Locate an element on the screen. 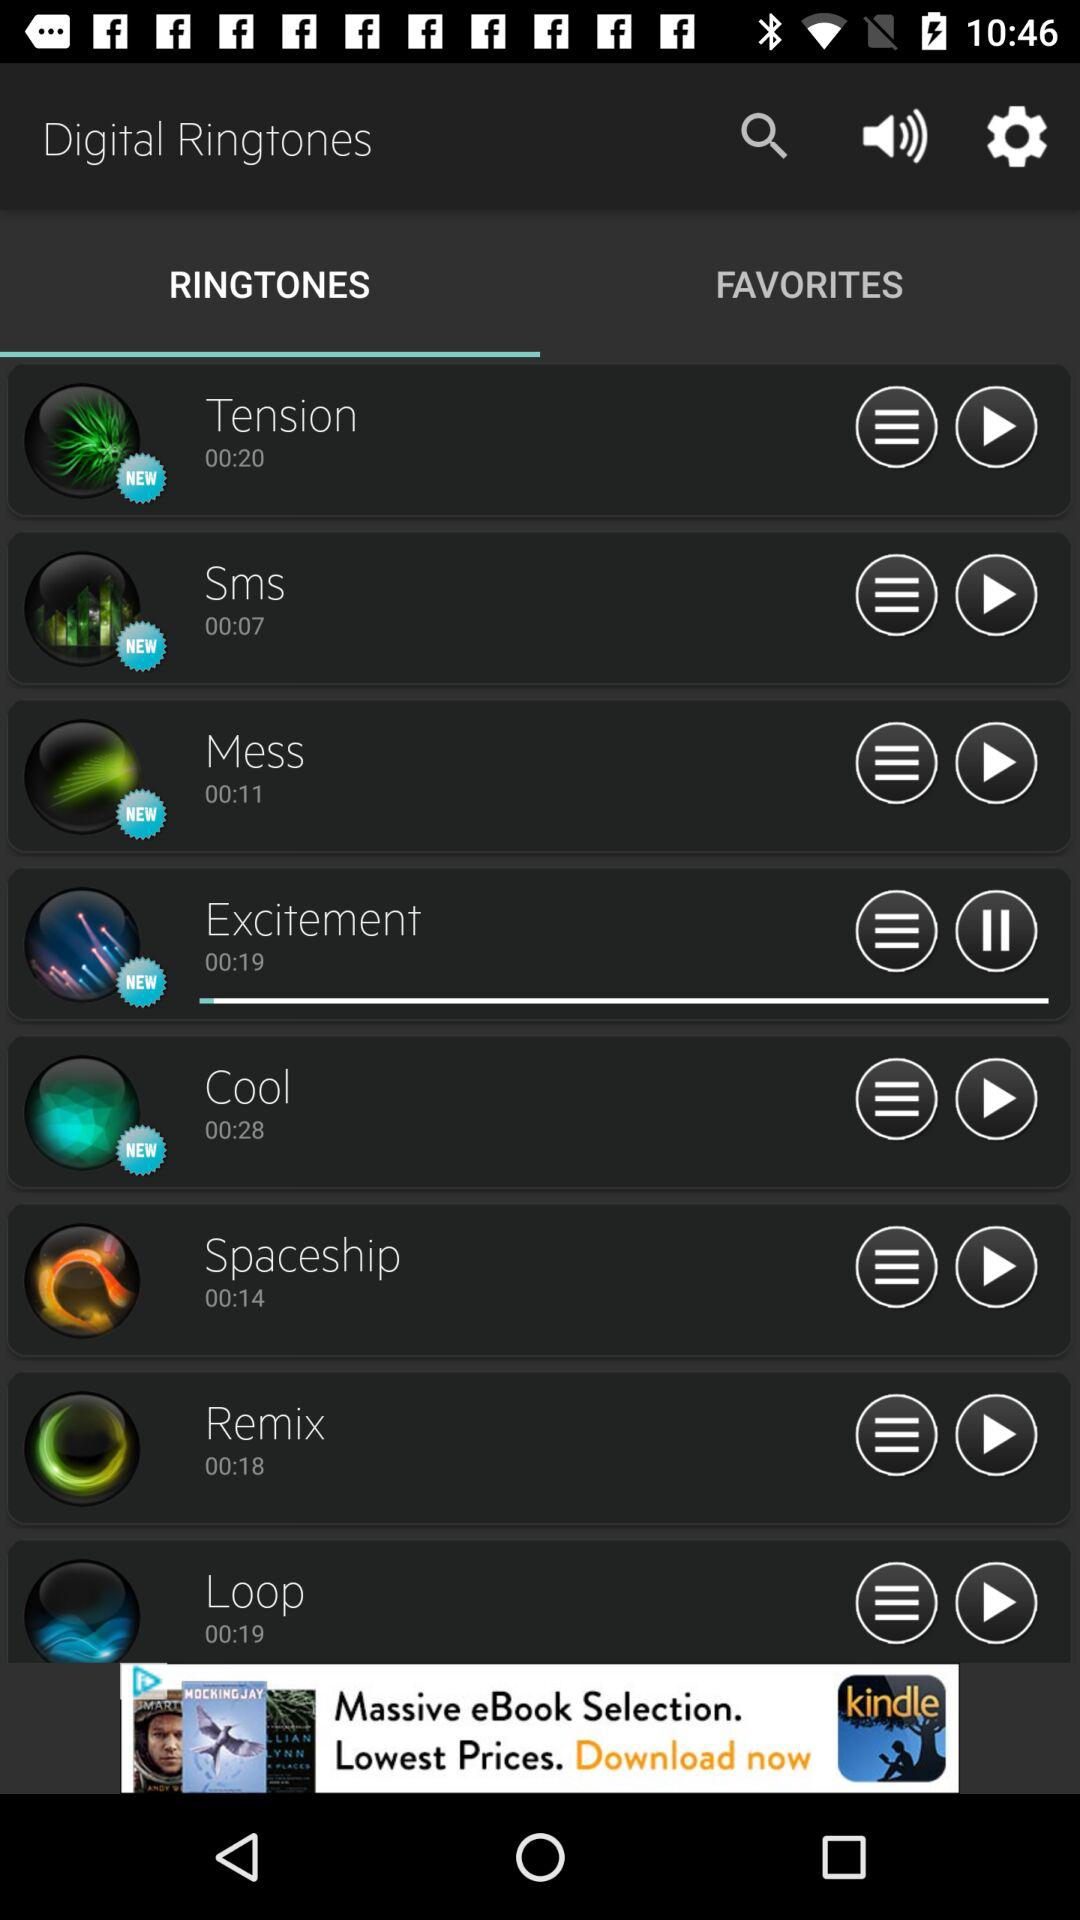 The image size is (1080, 1920). image button is located at coordinates (81, 441).